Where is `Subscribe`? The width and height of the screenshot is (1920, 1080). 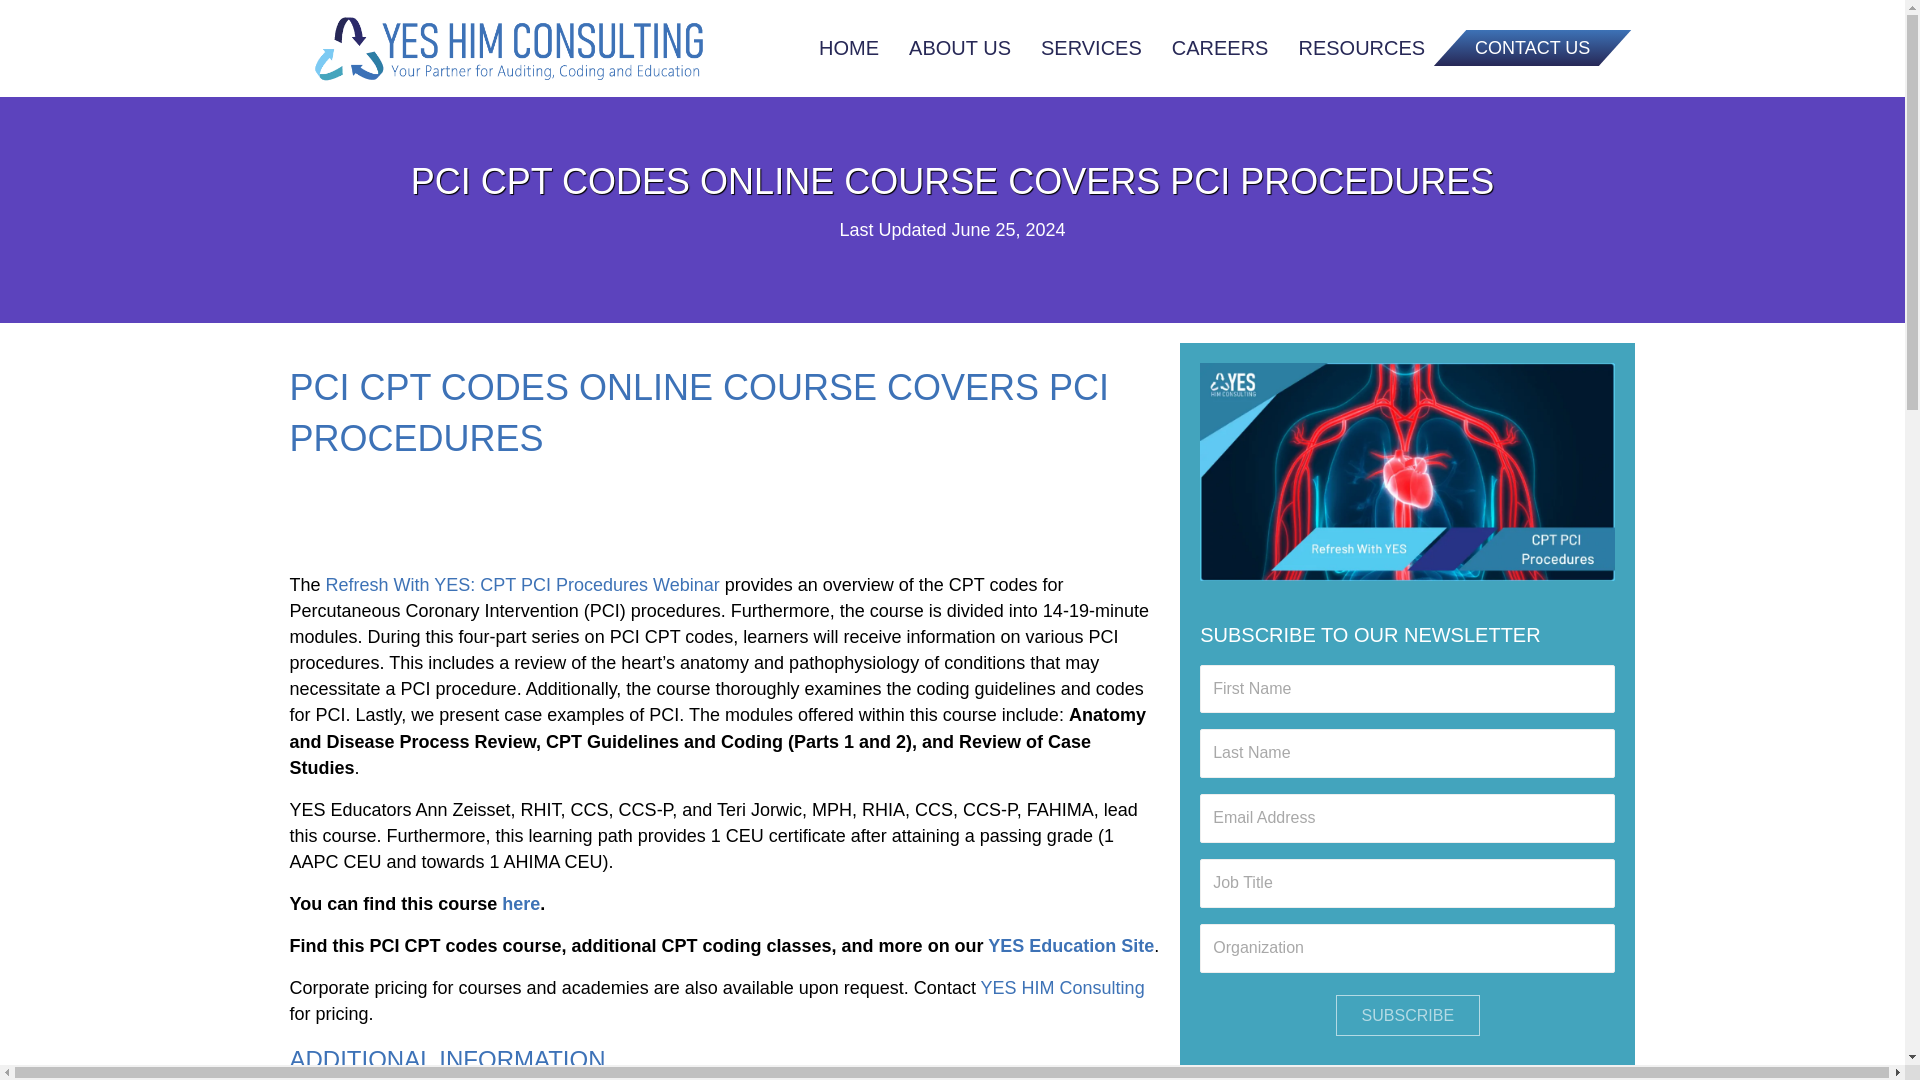 Subscribe is located at coordinates (1408, 1014).